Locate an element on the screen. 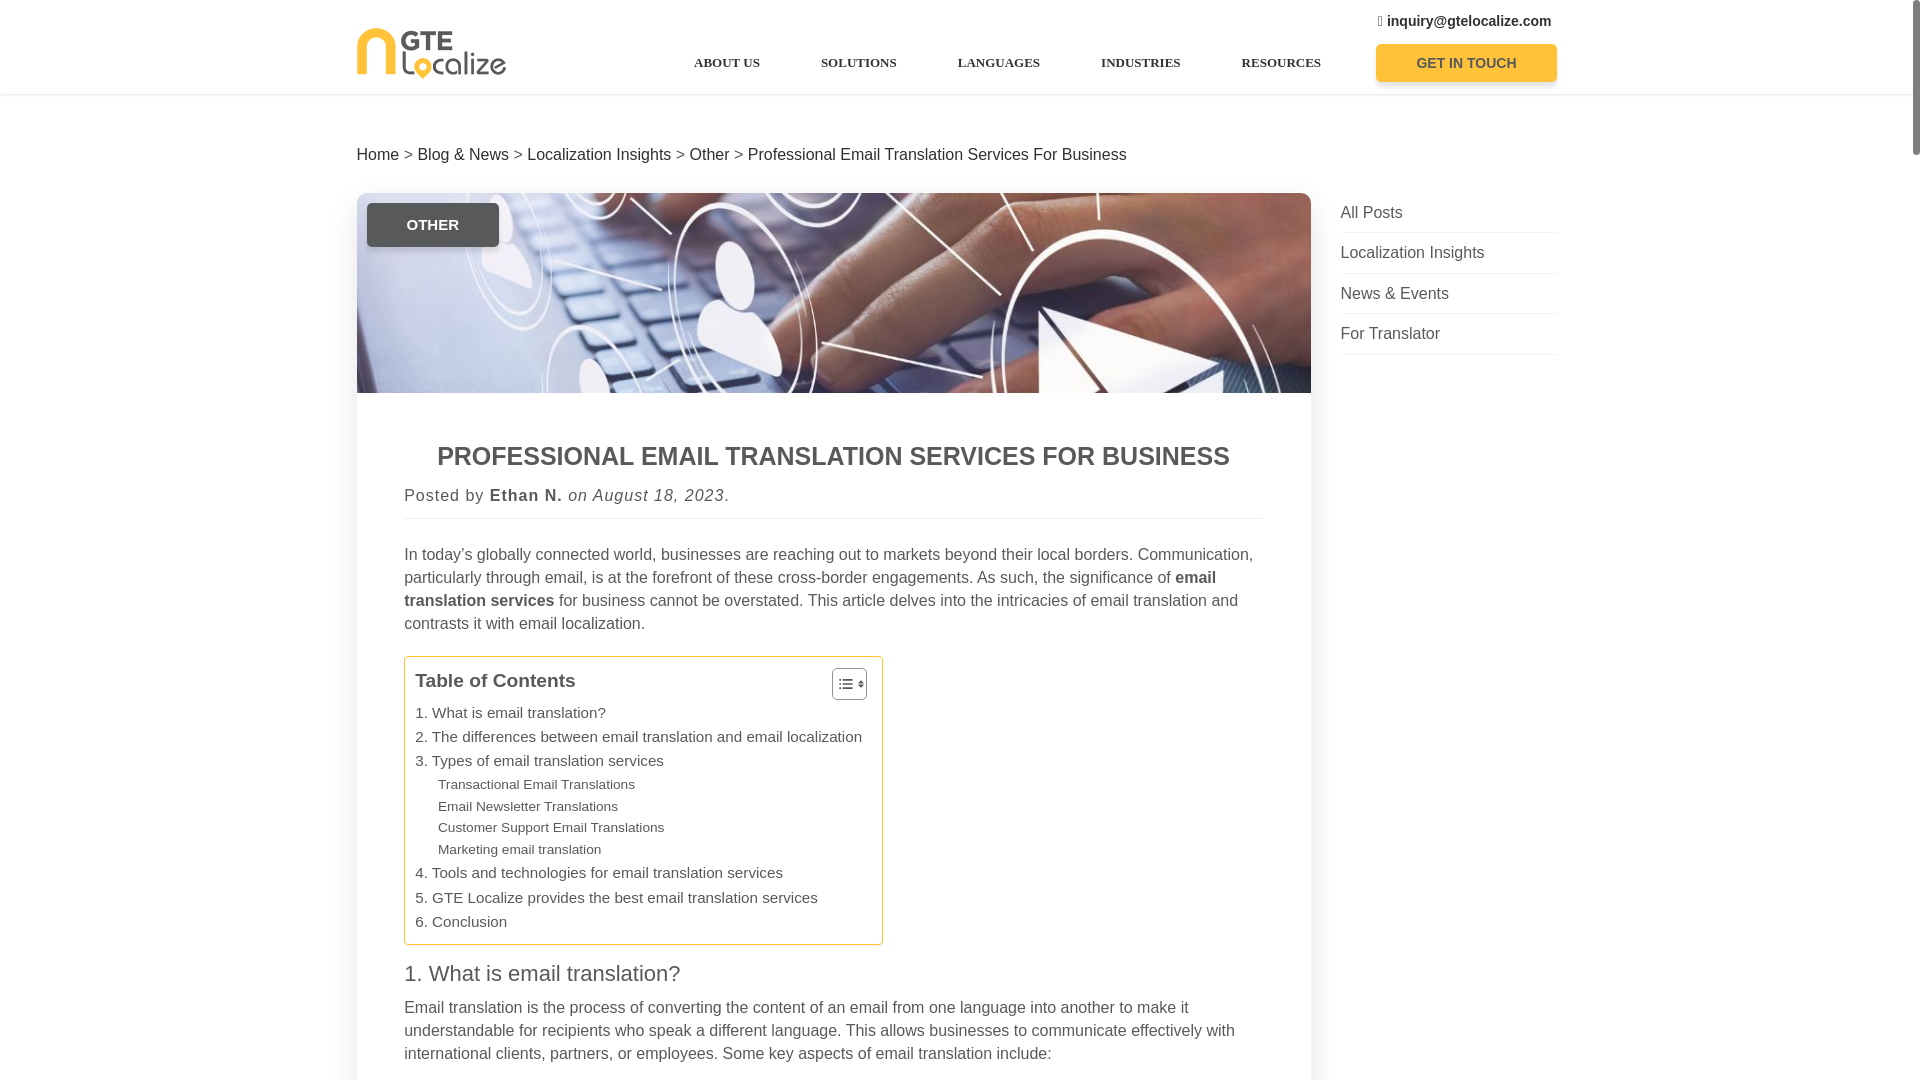 This screenshot has height=1080, width=1920. 5. GTE Localize provides the best email translation services is located at coordinates (616, 898).